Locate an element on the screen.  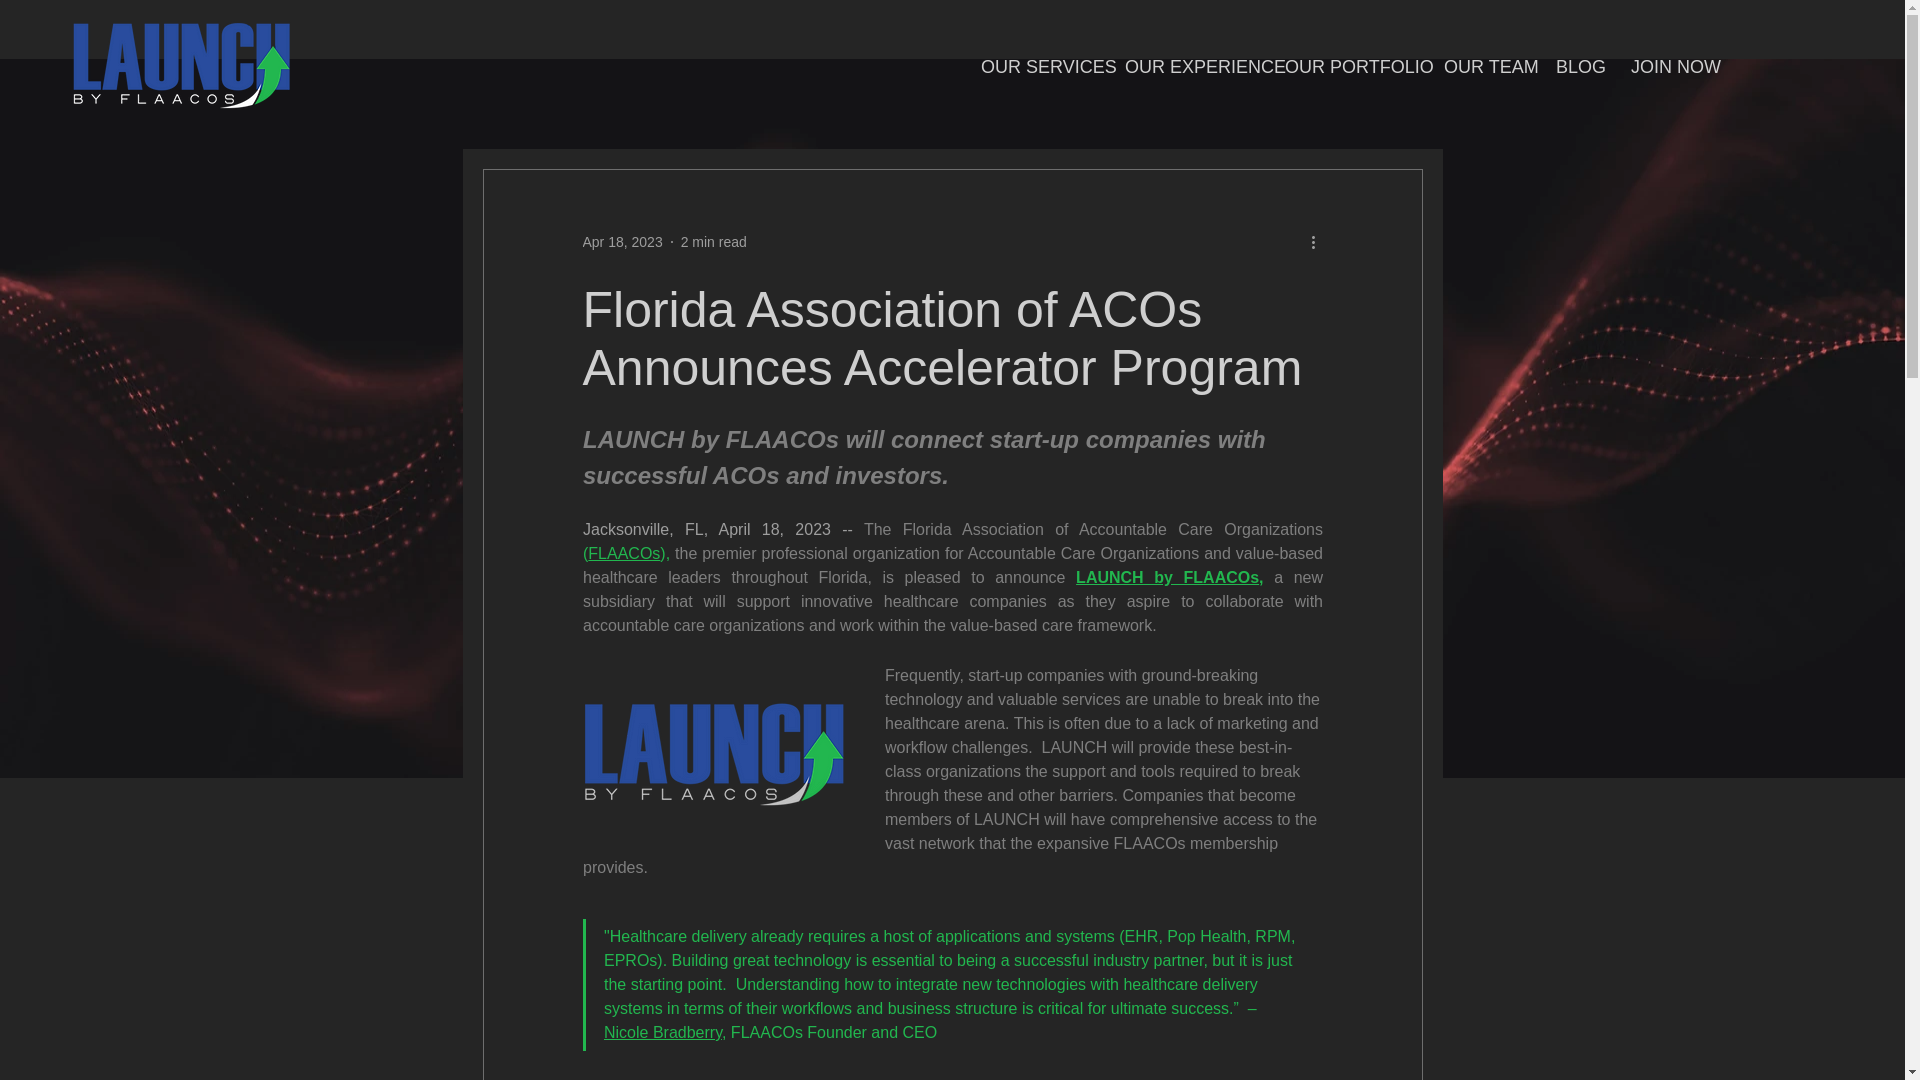
BLOG is located at coordinates (1578, 67).